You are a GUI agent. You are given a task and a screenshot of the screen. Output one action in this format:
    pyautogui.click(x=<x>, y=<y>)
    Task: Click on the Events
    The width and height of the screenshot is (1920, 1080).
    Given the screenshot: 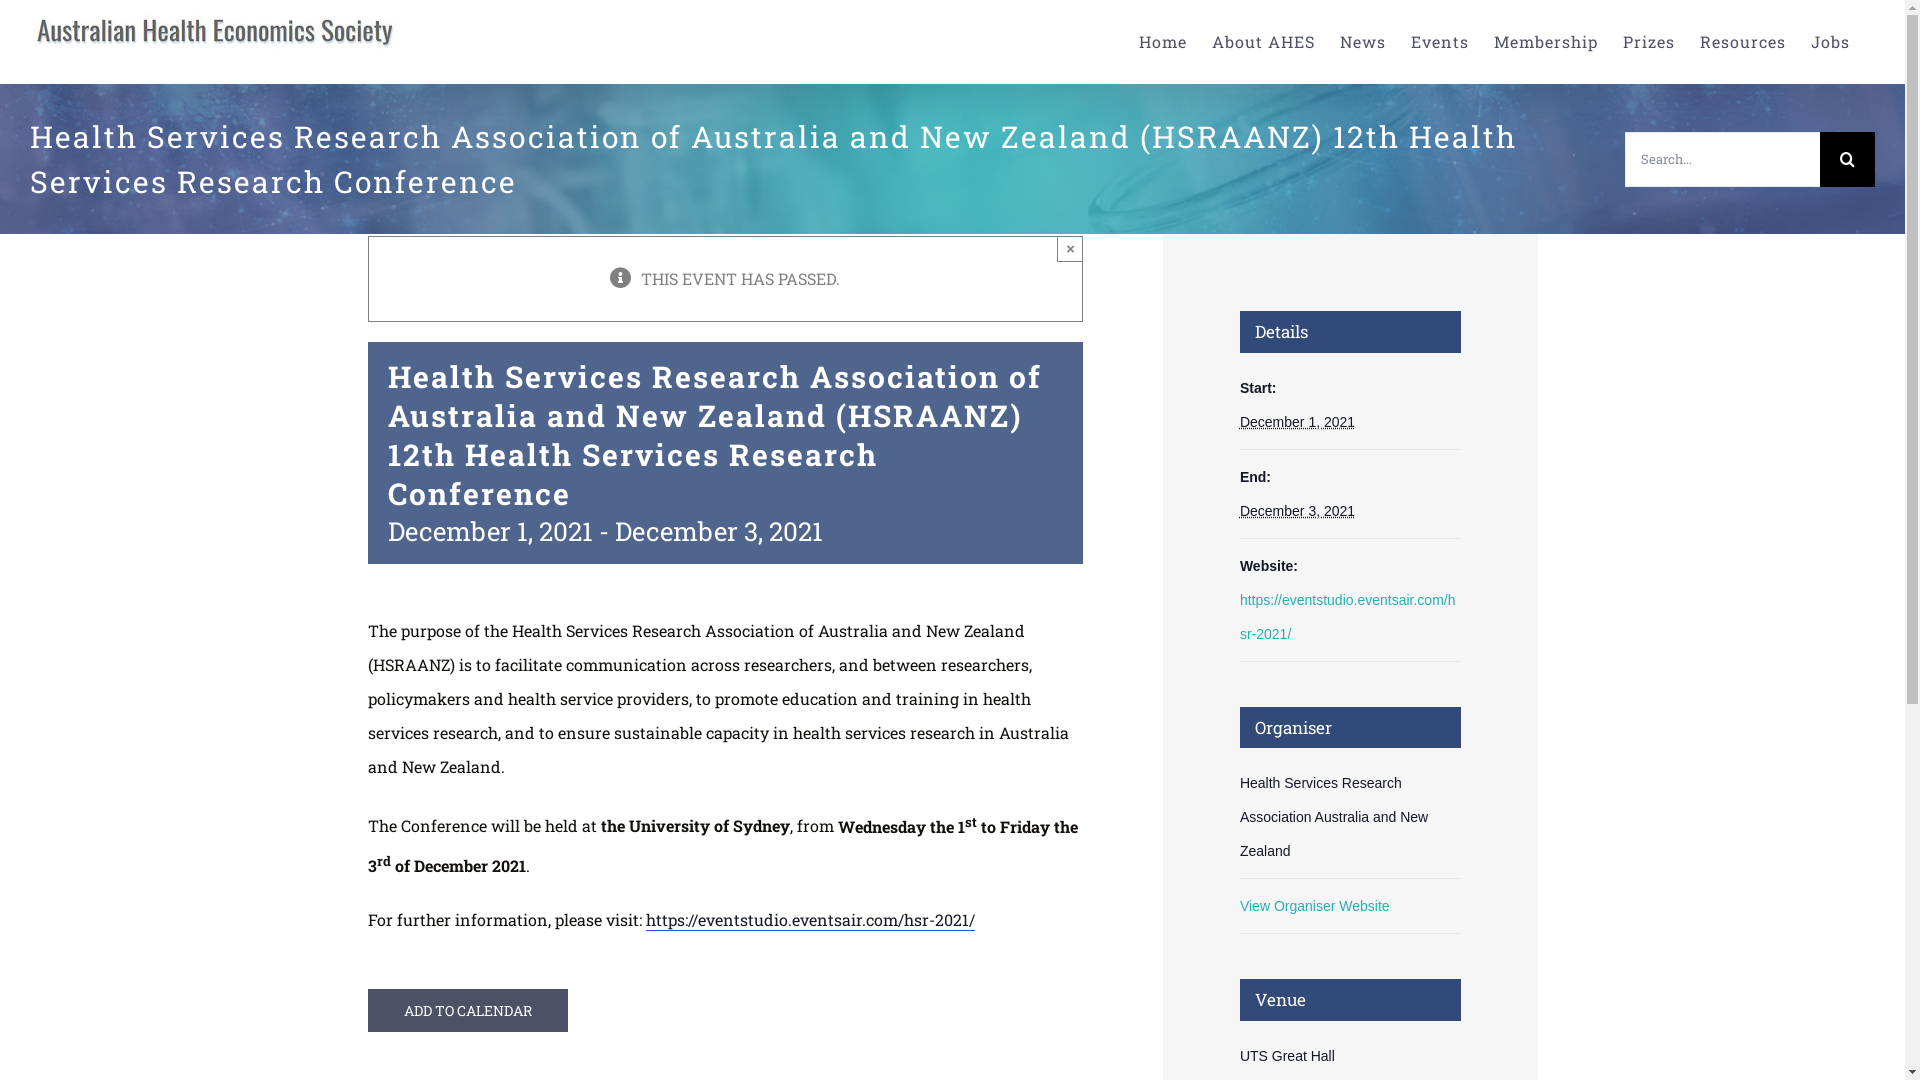 What is the action you would take?
    pyautogui.click(x=1440, y=42)
    